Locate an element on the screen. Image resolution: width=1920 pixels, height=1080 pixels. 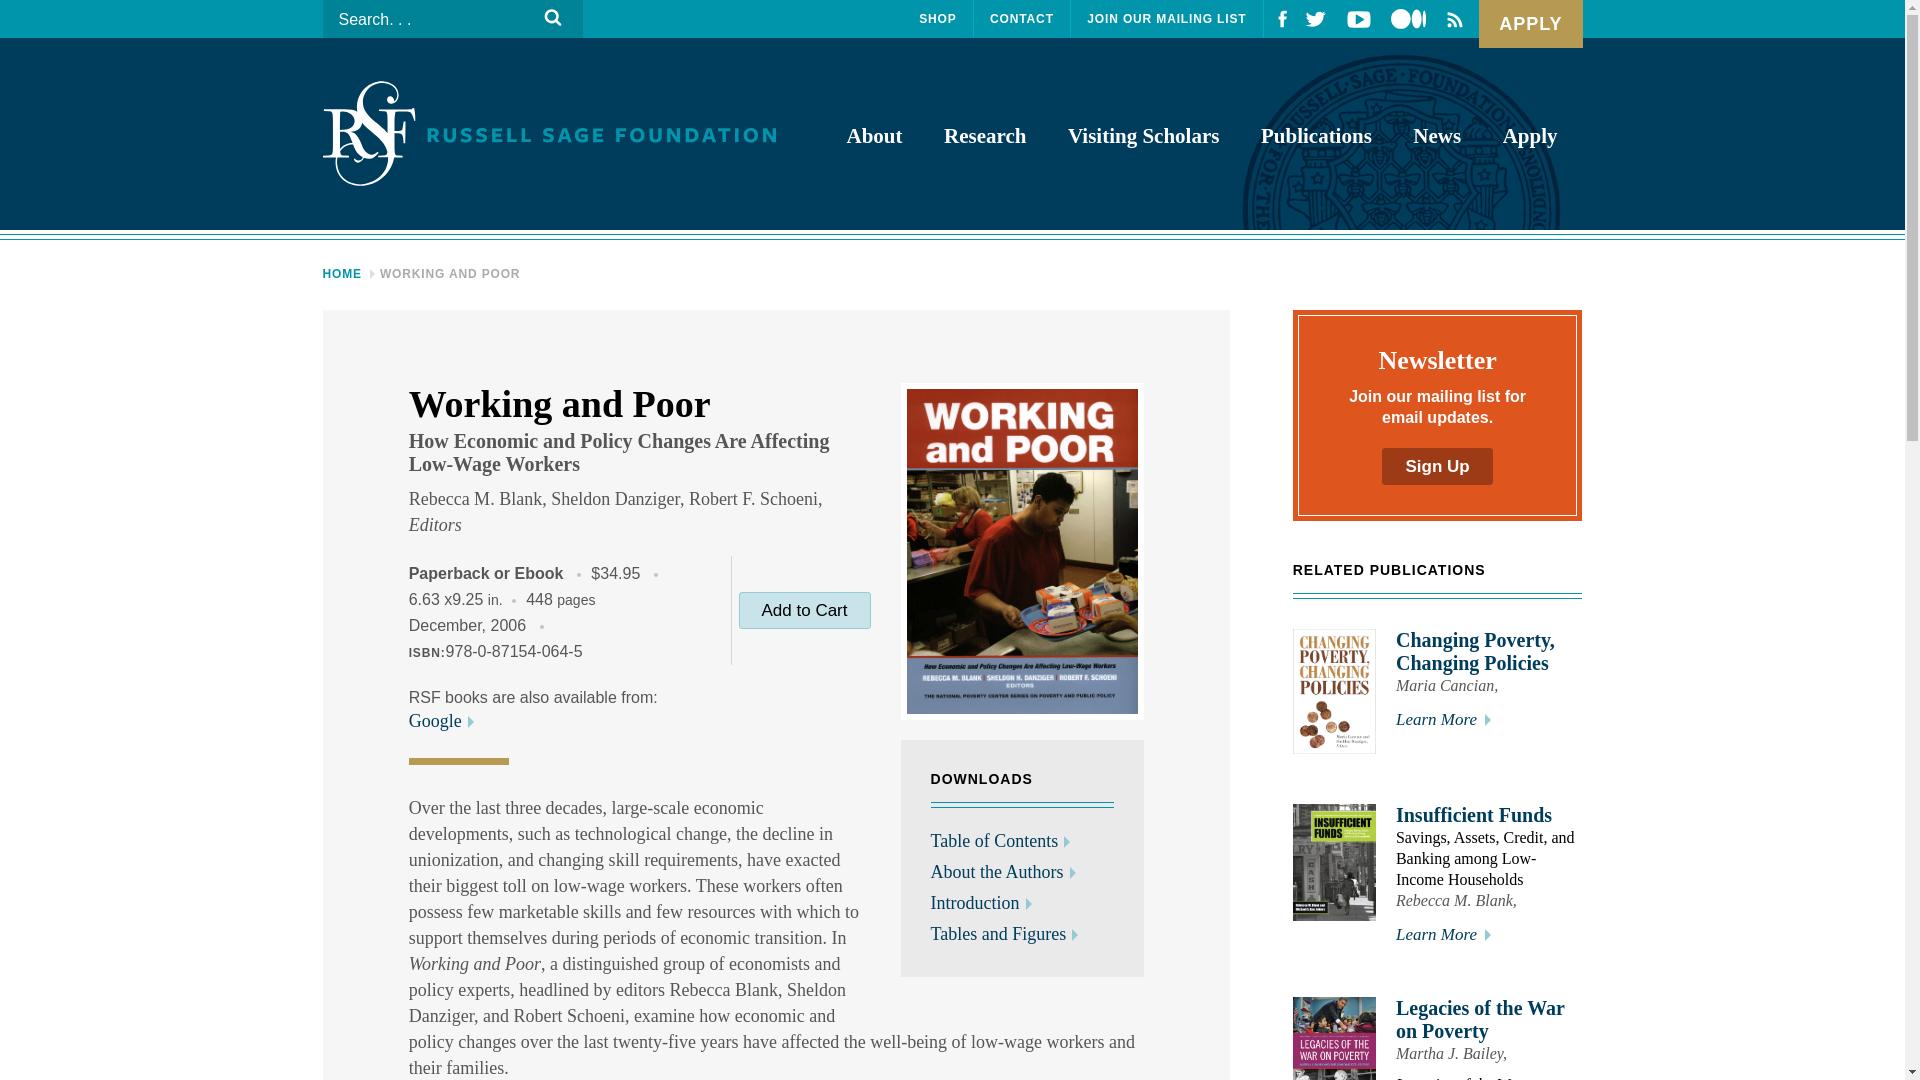
Research is located at coordinates (984, 136).